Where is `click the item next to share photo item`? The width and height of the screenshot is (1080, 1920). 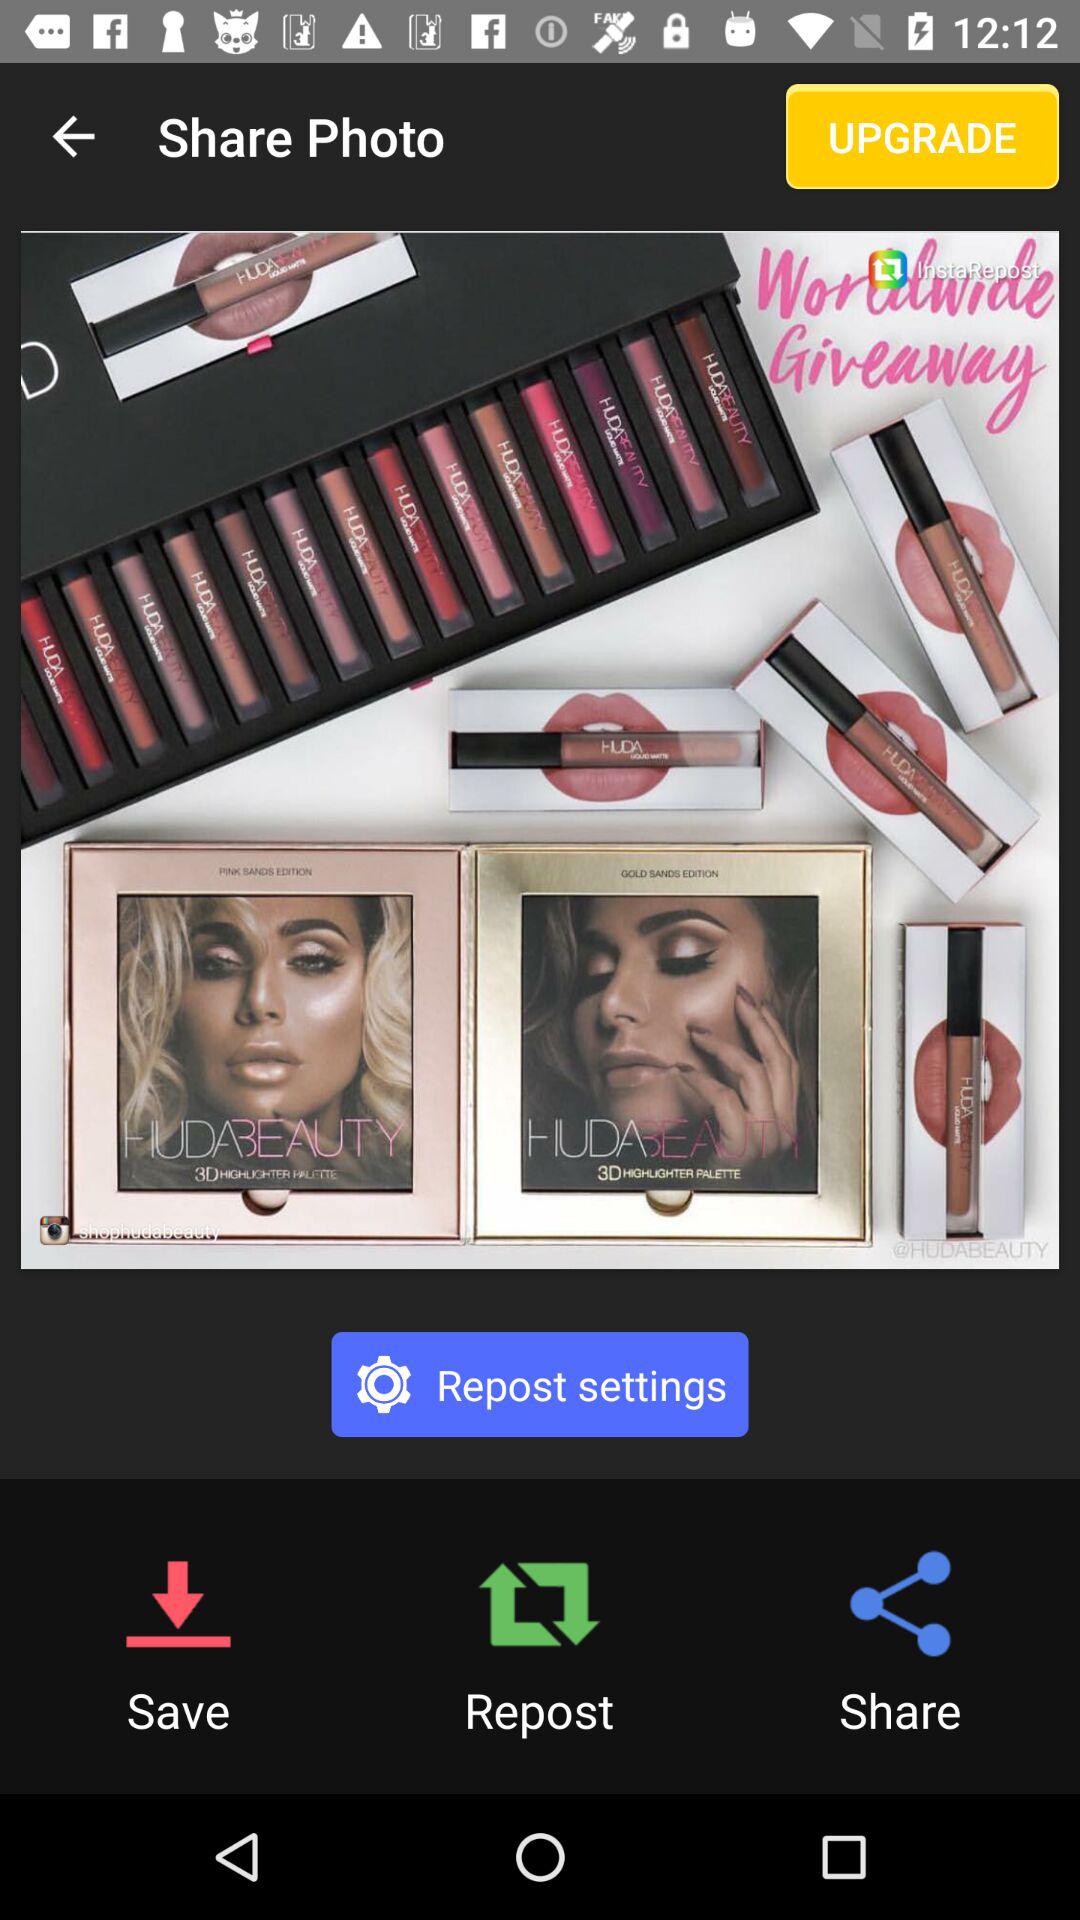
click the item next to share photo item is located at coordinates (73, 136).